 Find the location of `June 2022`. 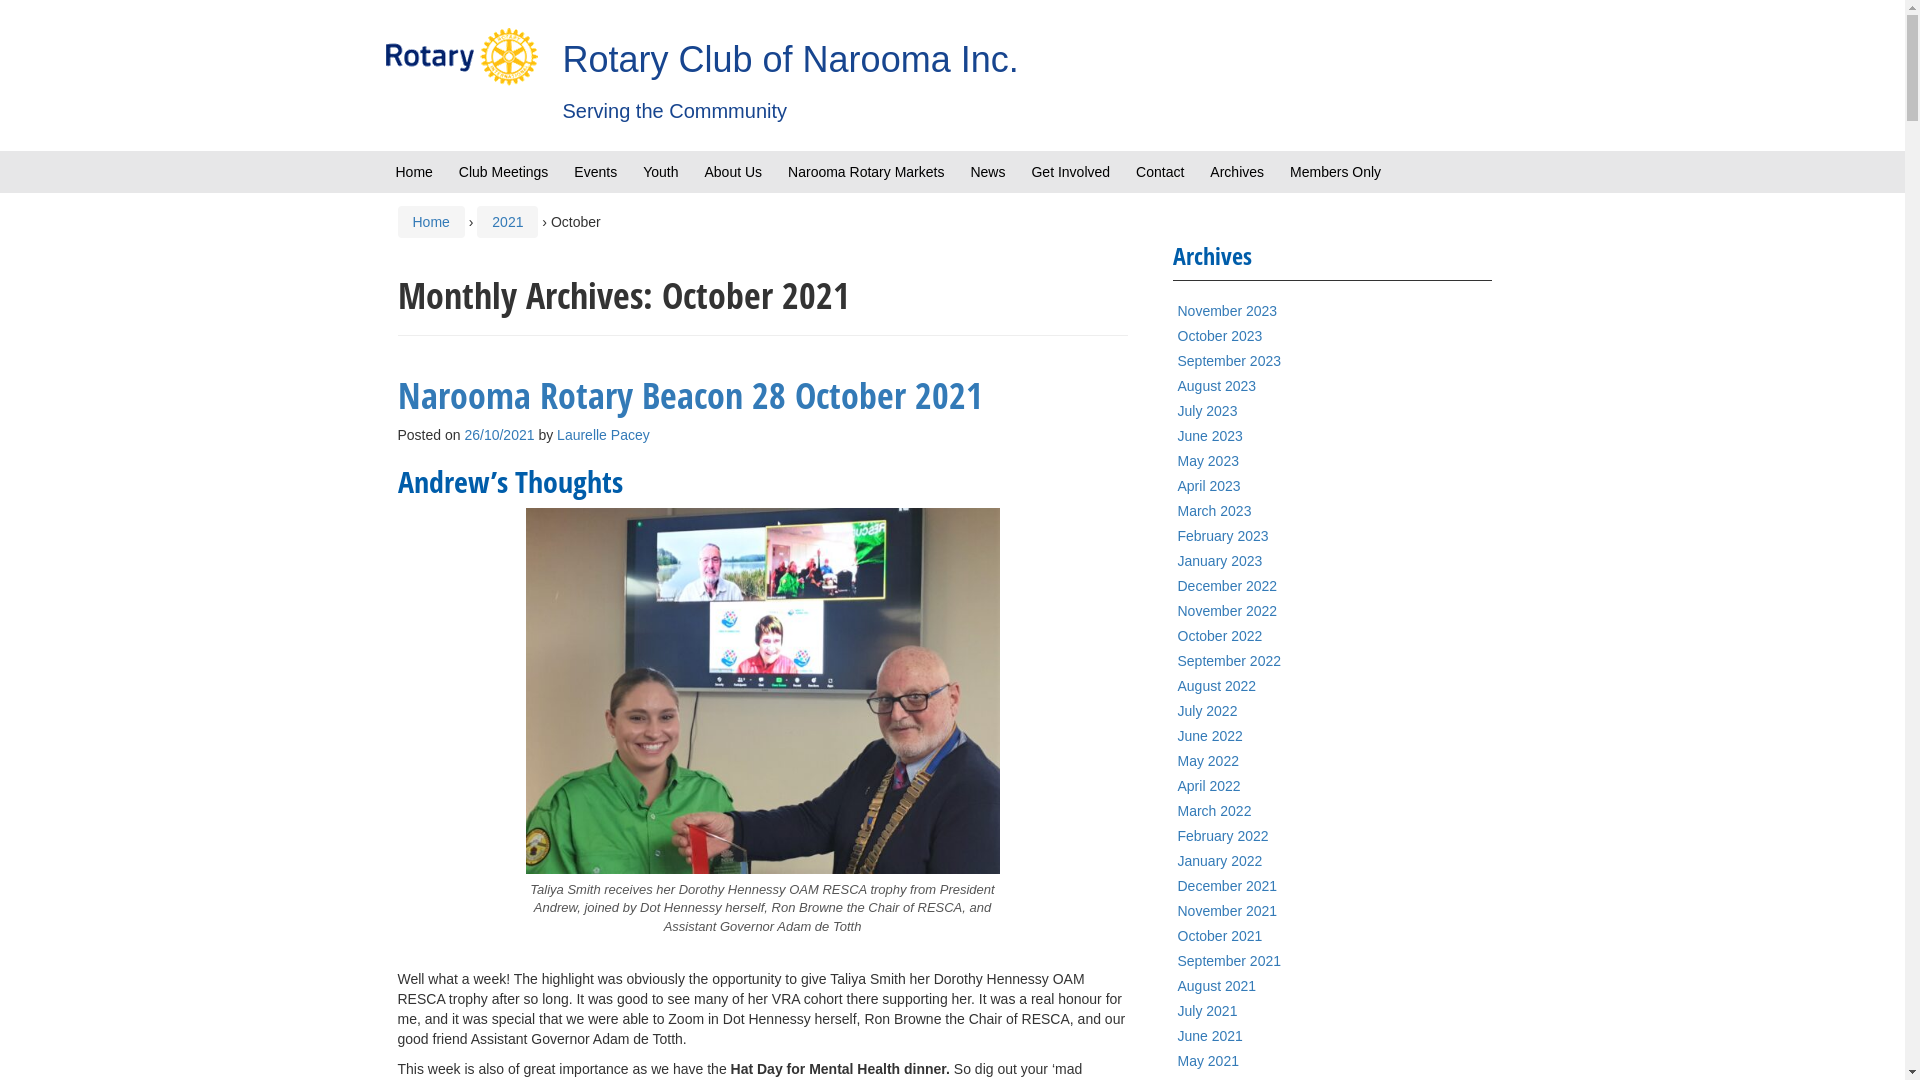

June 2022 is located at coordinates (1210, 736).